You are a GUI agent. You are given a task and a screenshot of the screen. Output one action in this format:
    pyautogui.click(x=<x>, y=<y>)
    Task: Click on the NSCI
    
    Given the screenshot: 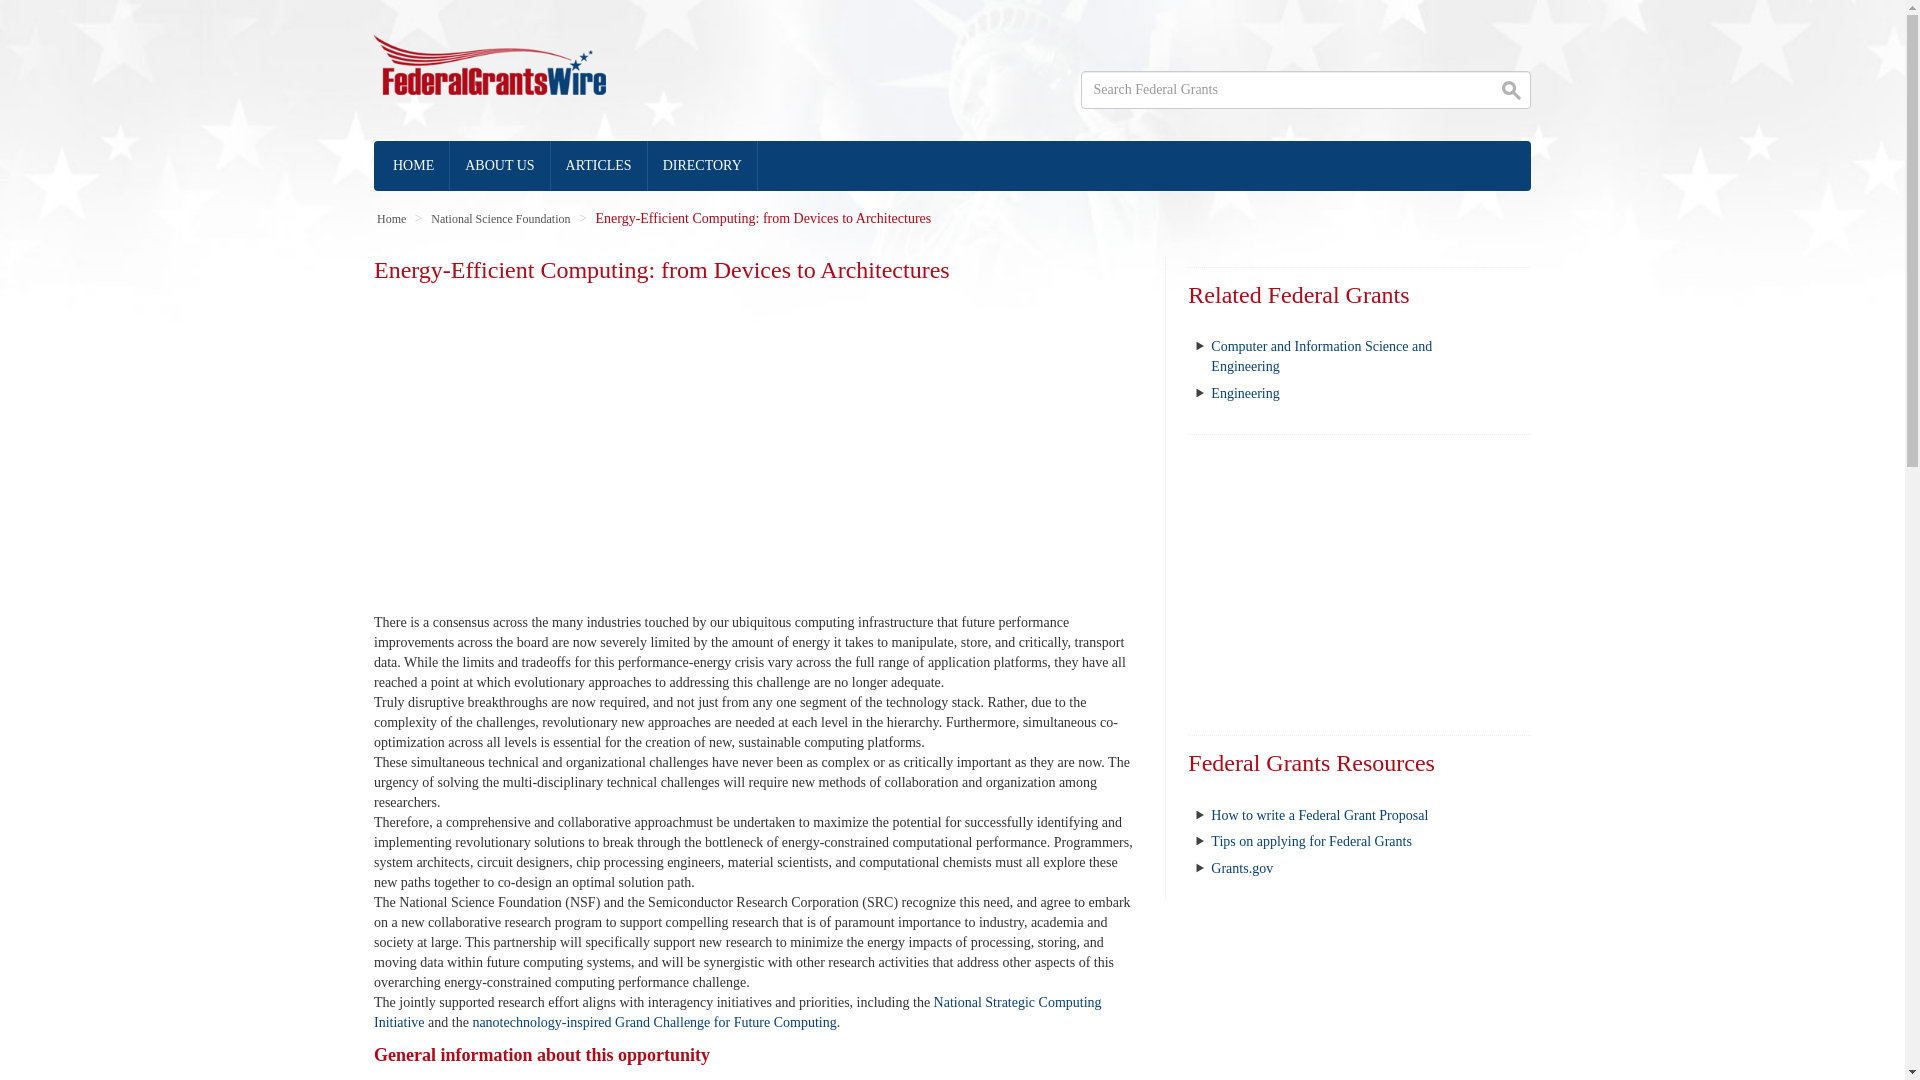 What is the action you would take?
    pyautogui.click(x=738, y=1012)
    